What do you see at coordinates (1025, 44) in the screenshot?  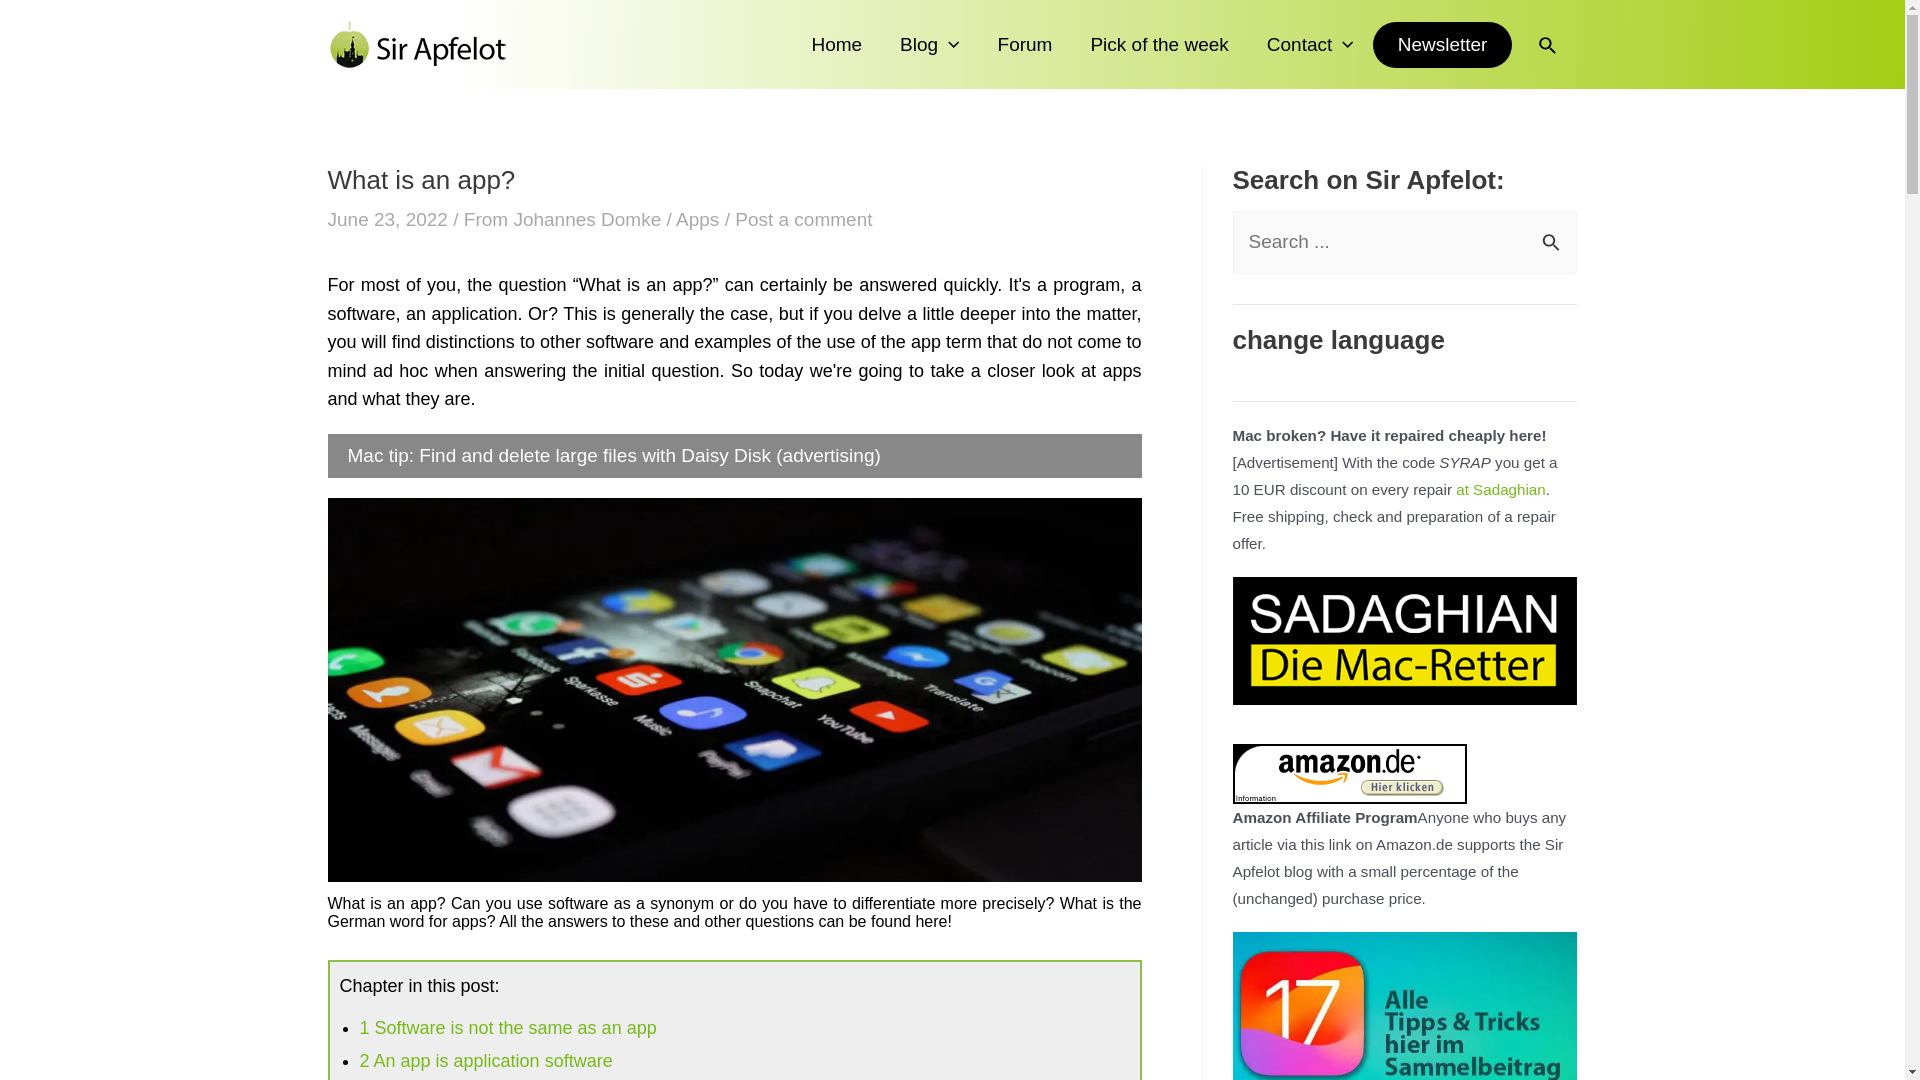 I see `Forum` at bounding box center [1025, 44].